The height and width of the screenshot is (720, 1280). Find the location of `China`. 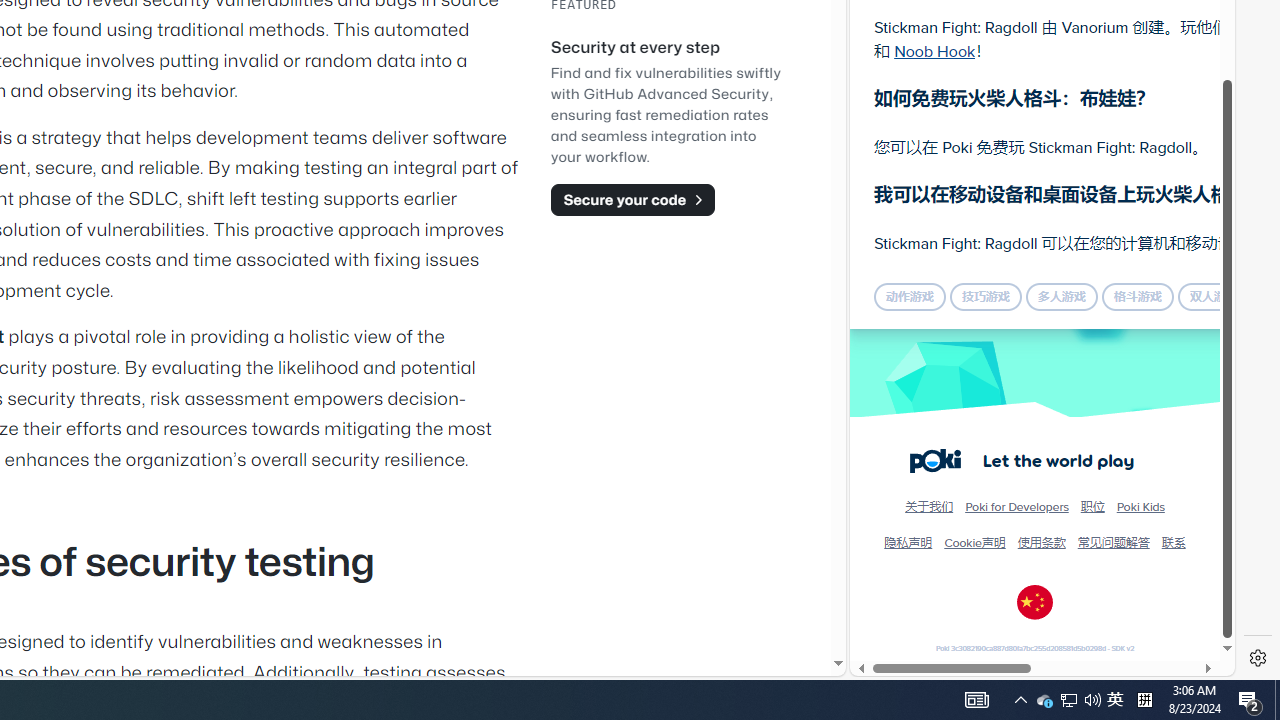

China is located at coordinates (1035, 602).